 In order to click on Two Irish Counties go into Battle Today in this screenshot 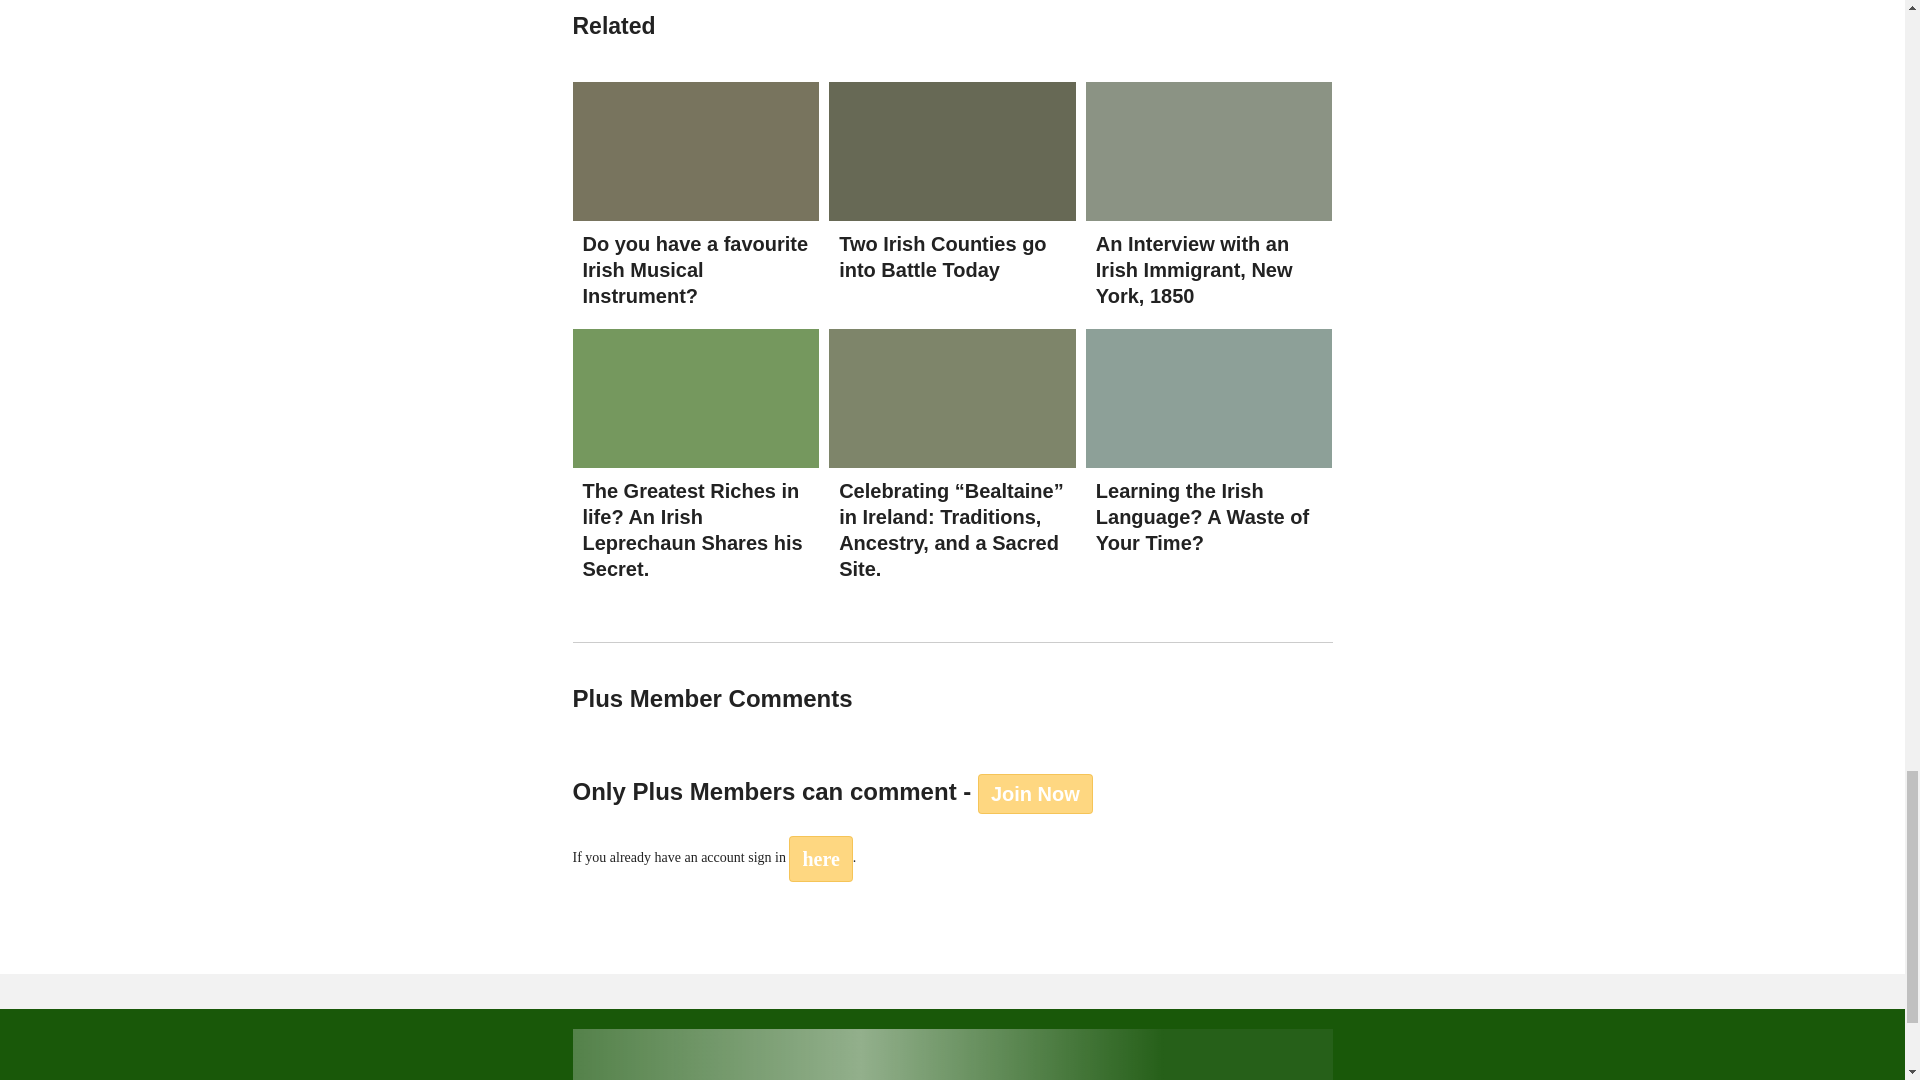, I will do `click(942, 256)`.